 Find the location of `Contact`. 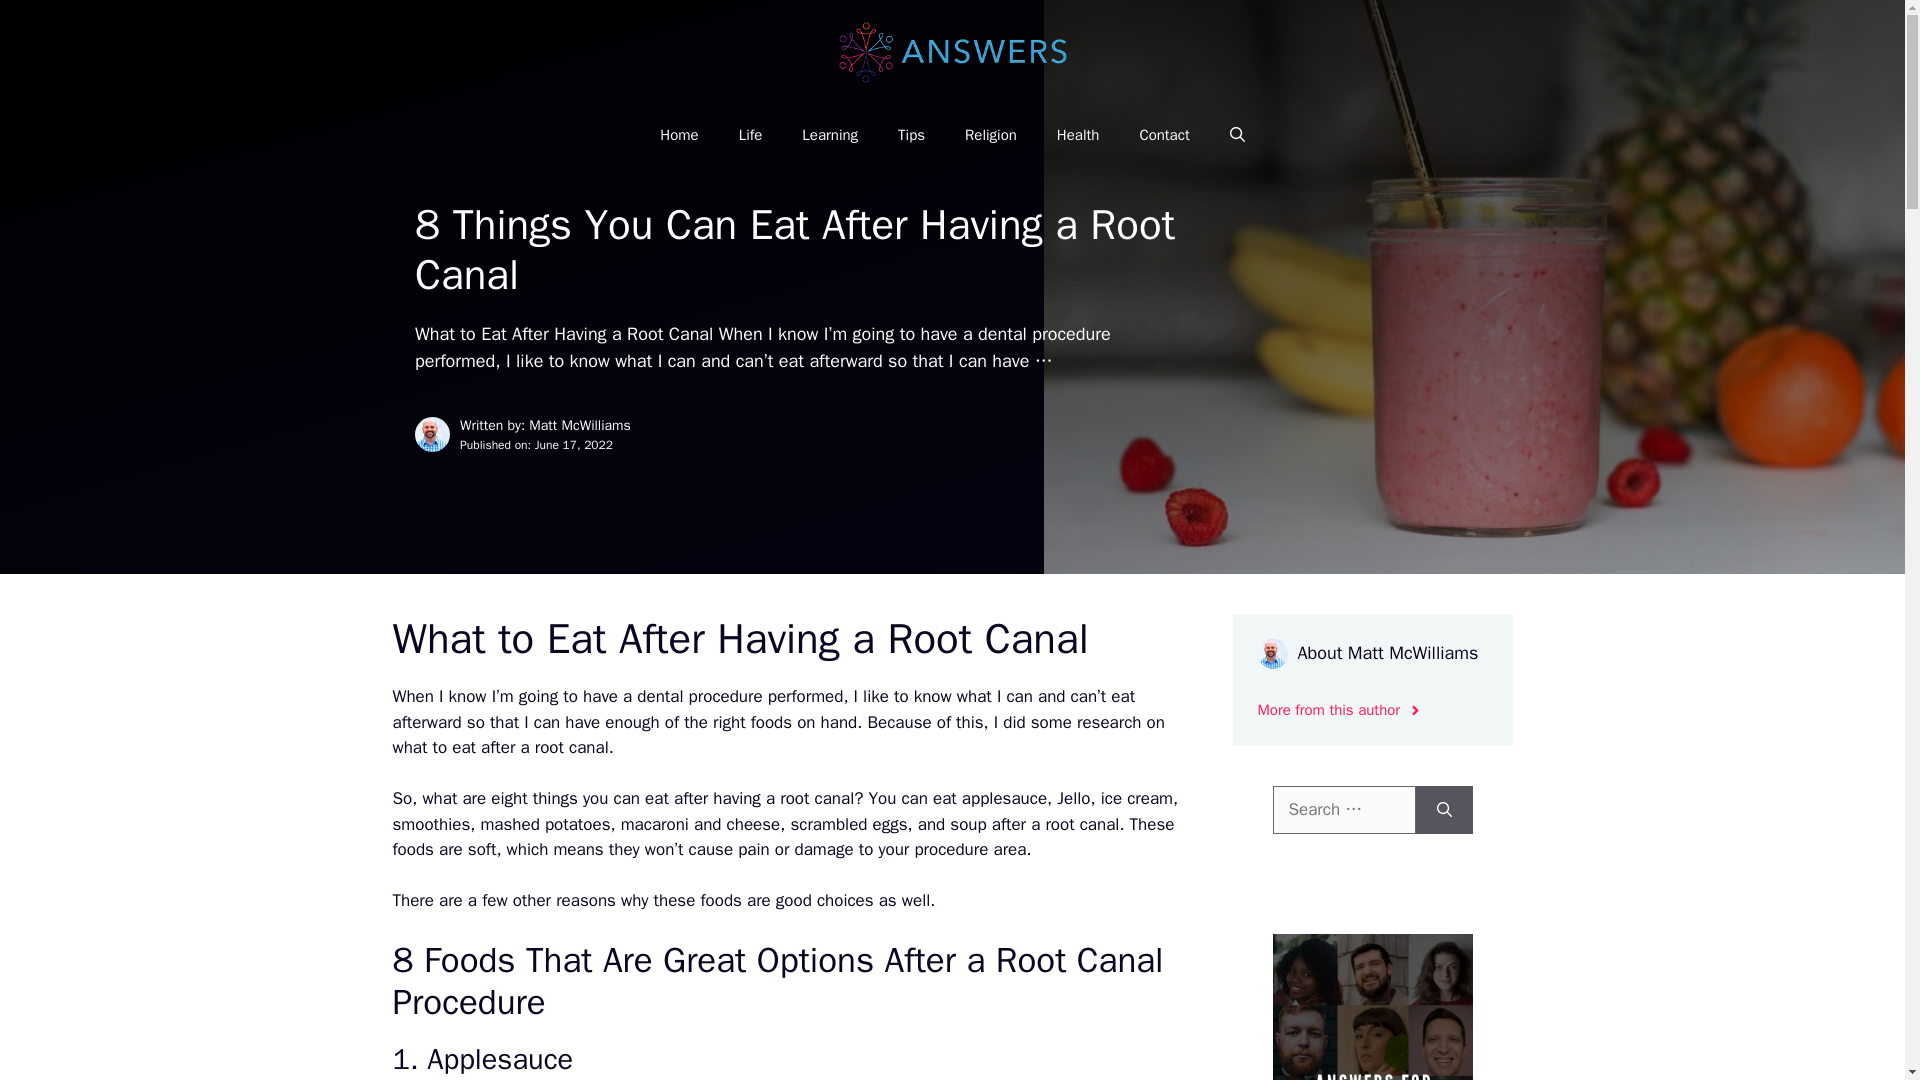

Contact is located at coordinates (1164, 134).